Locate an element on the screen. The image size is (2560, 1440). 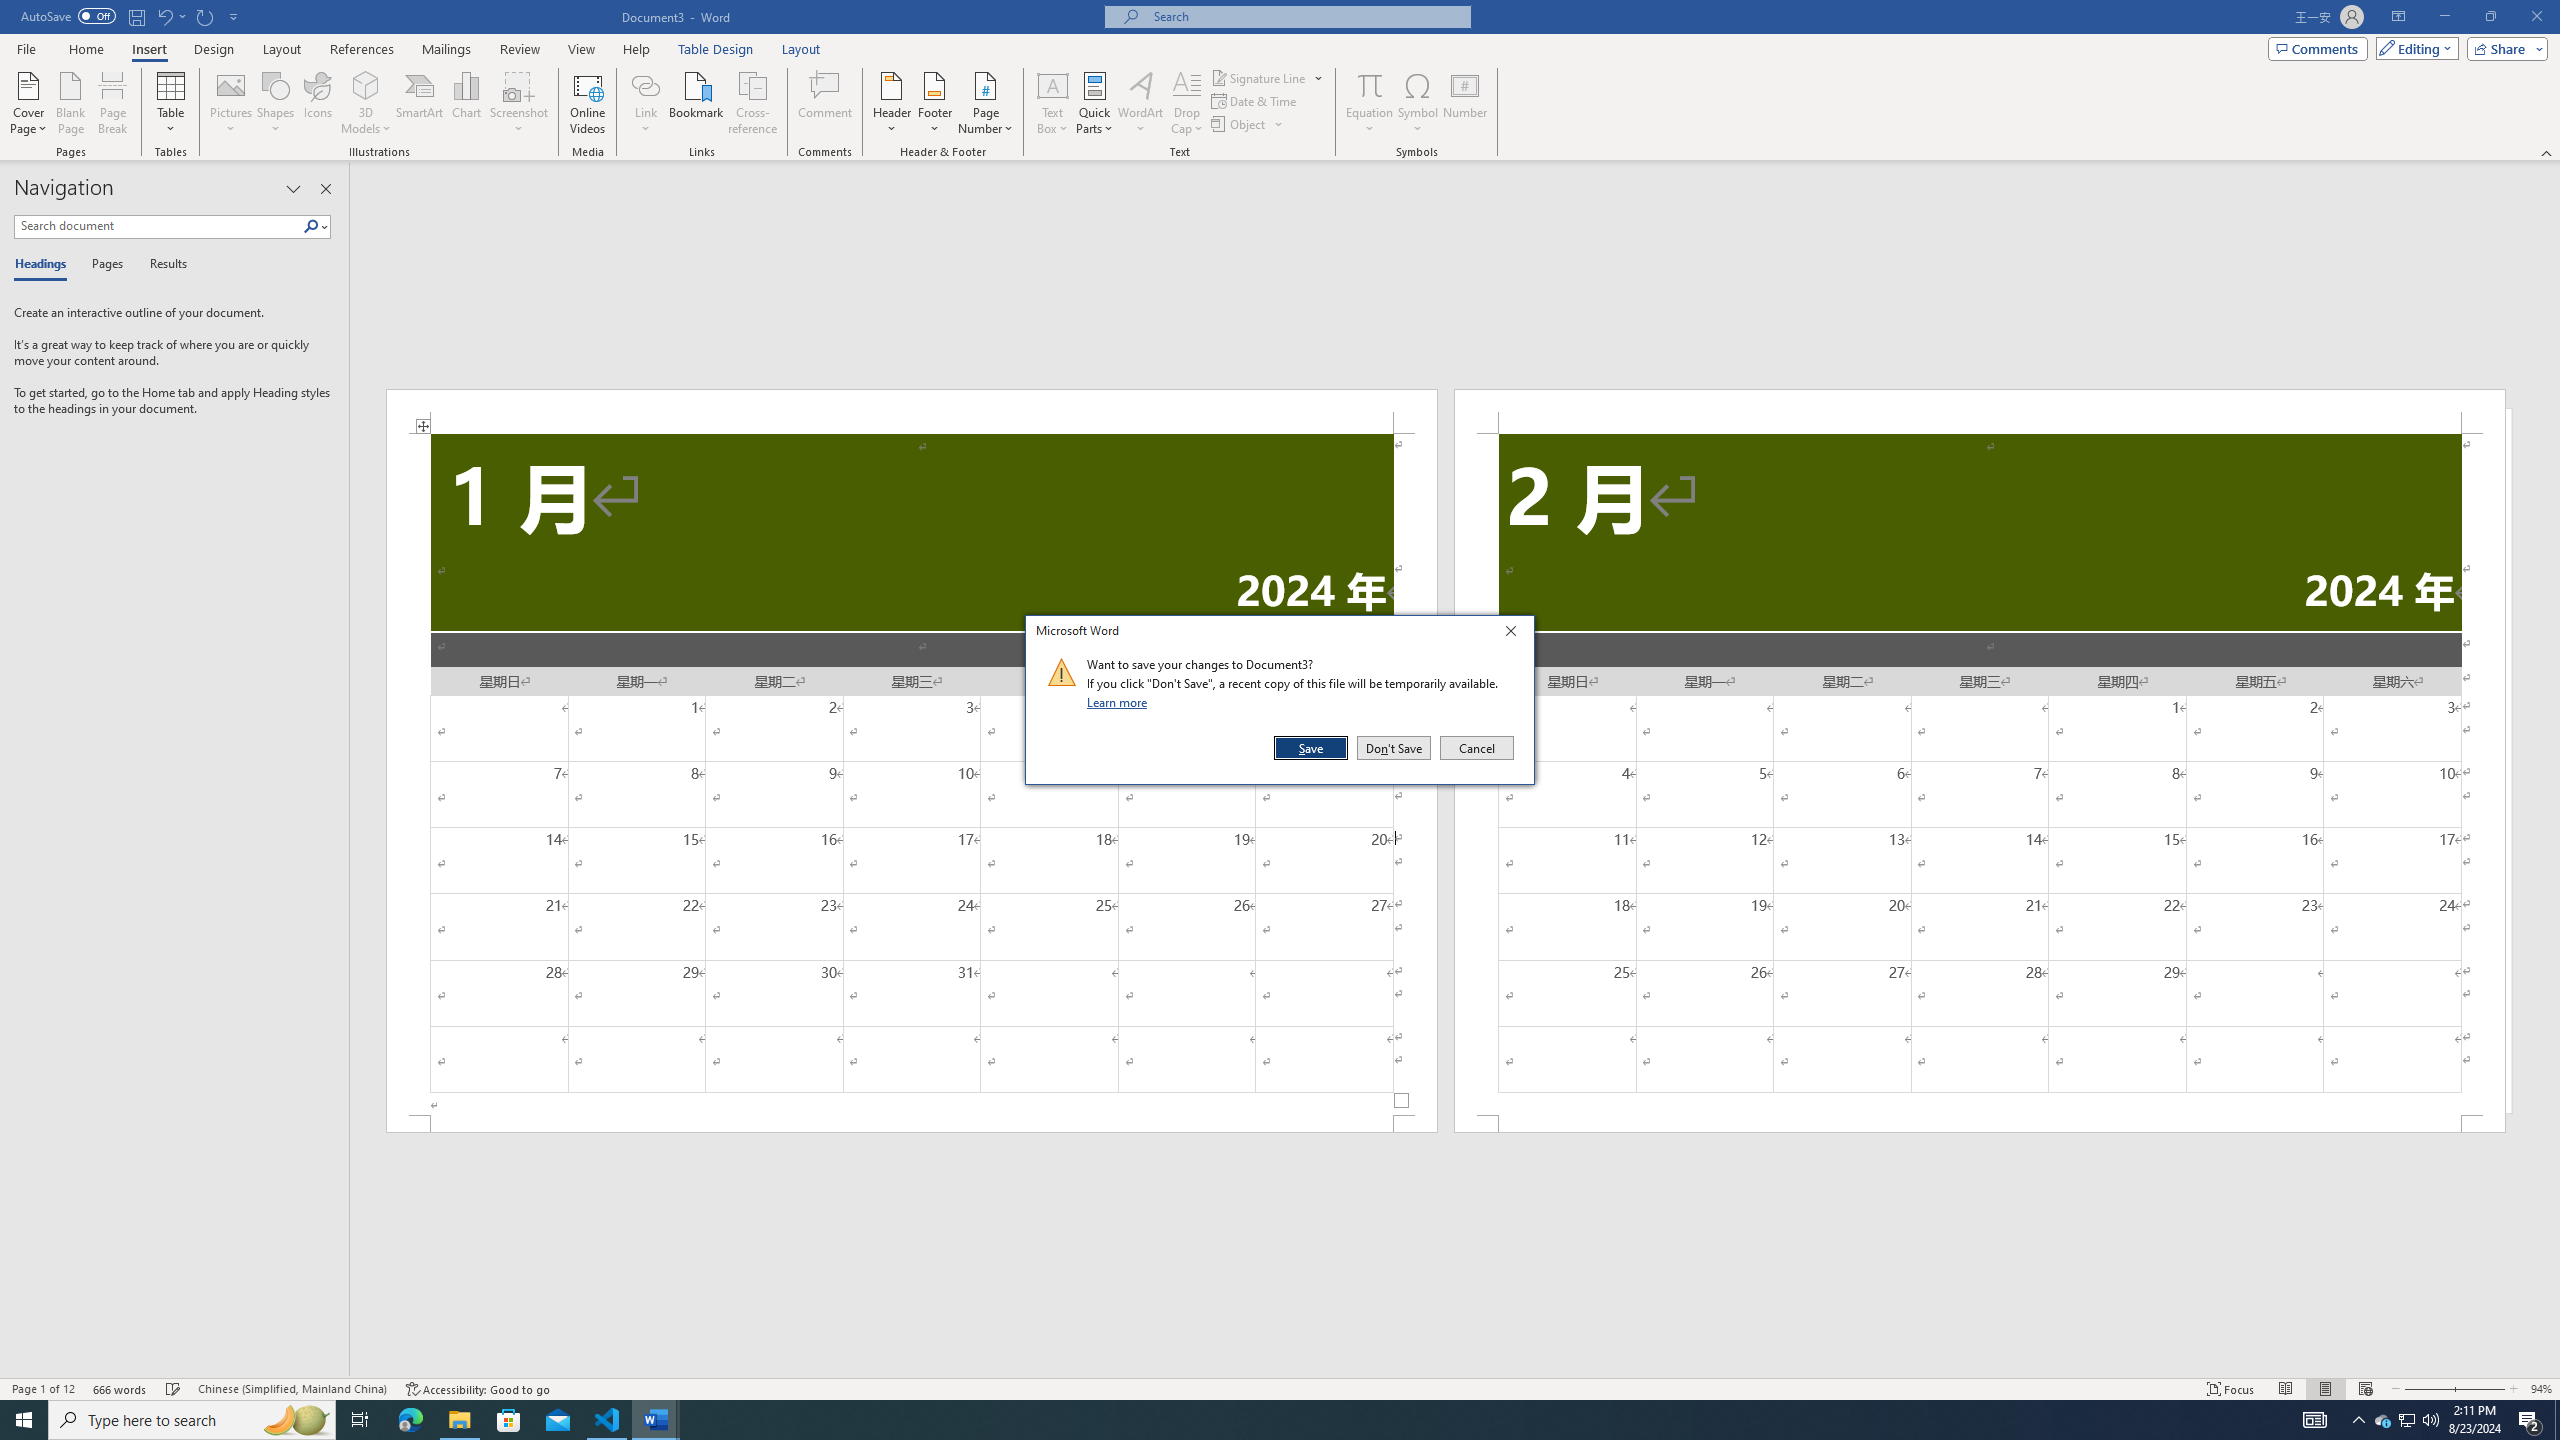
Customize Quick Access Toolbar is located at coordinates (234, 16).